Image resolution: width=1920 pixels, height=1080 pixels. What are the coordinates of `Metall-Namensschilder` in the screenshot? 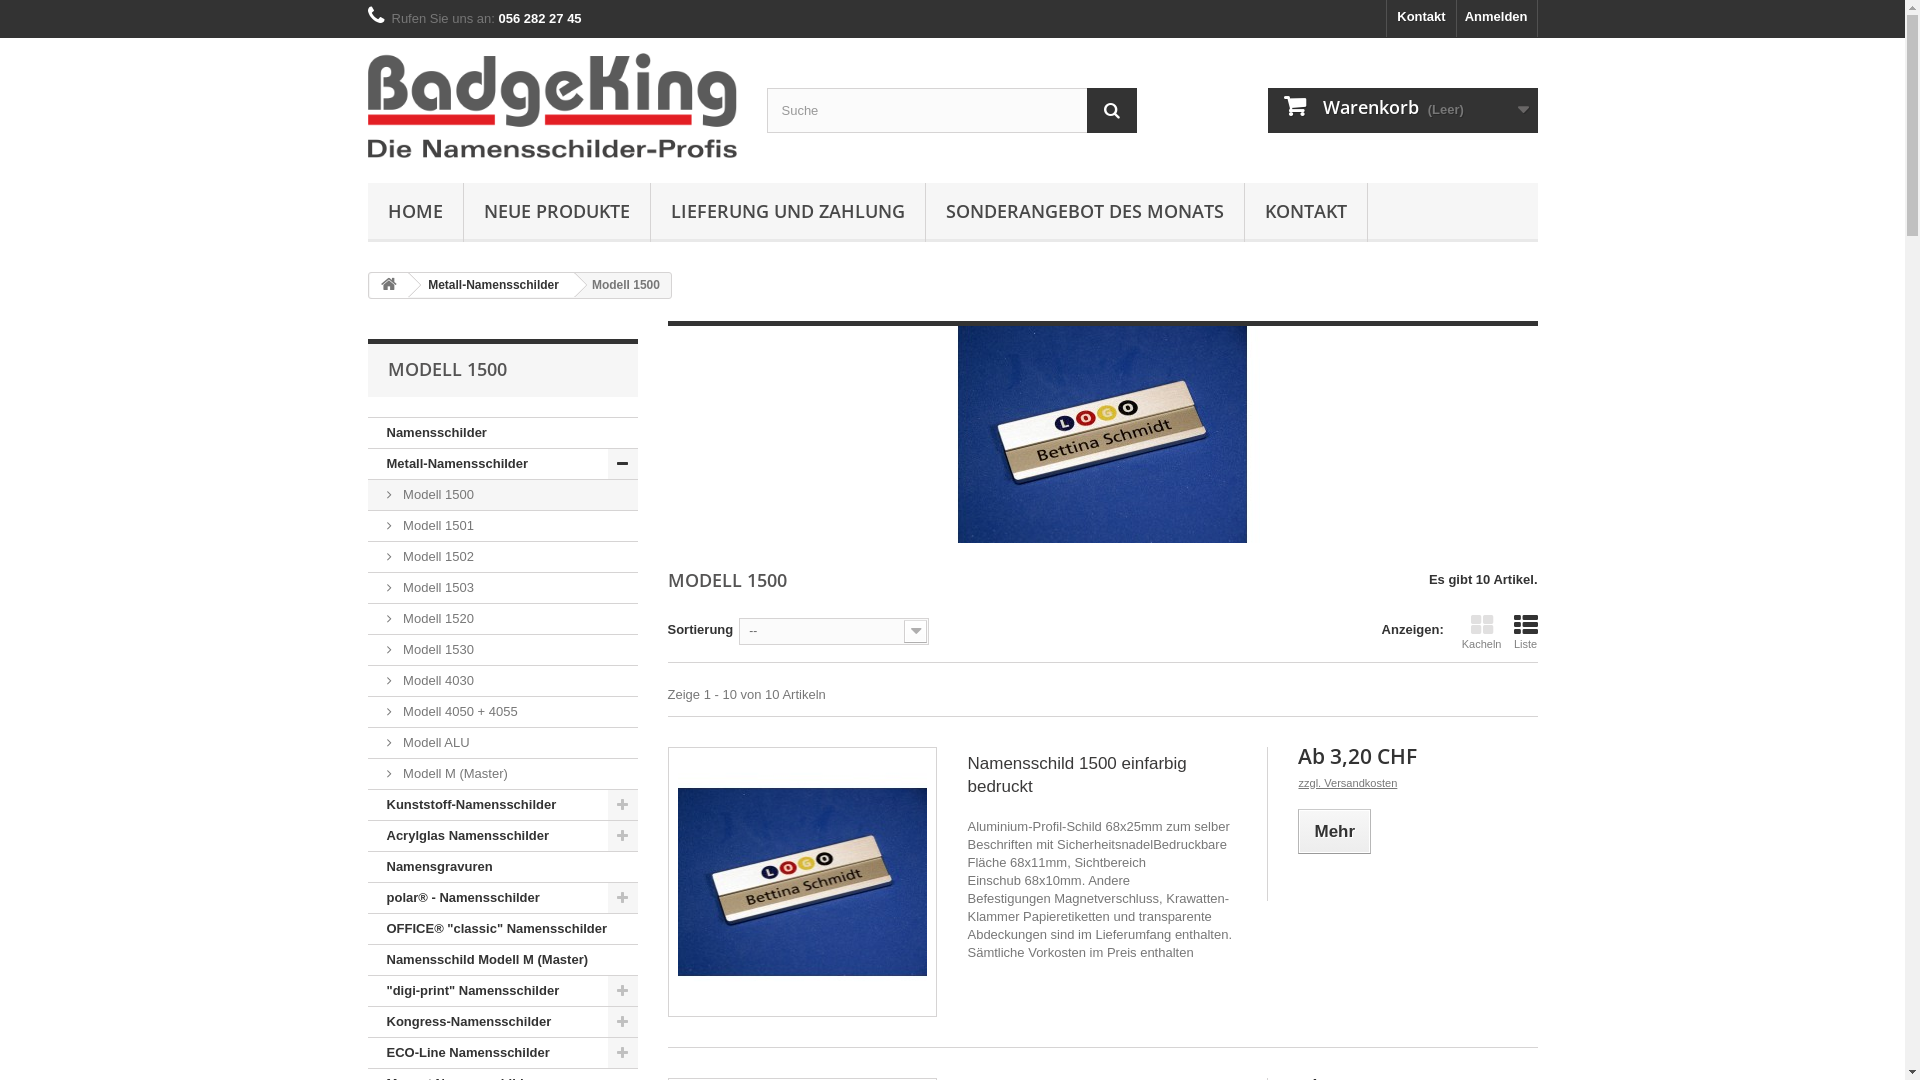 It's located at (503, 464).